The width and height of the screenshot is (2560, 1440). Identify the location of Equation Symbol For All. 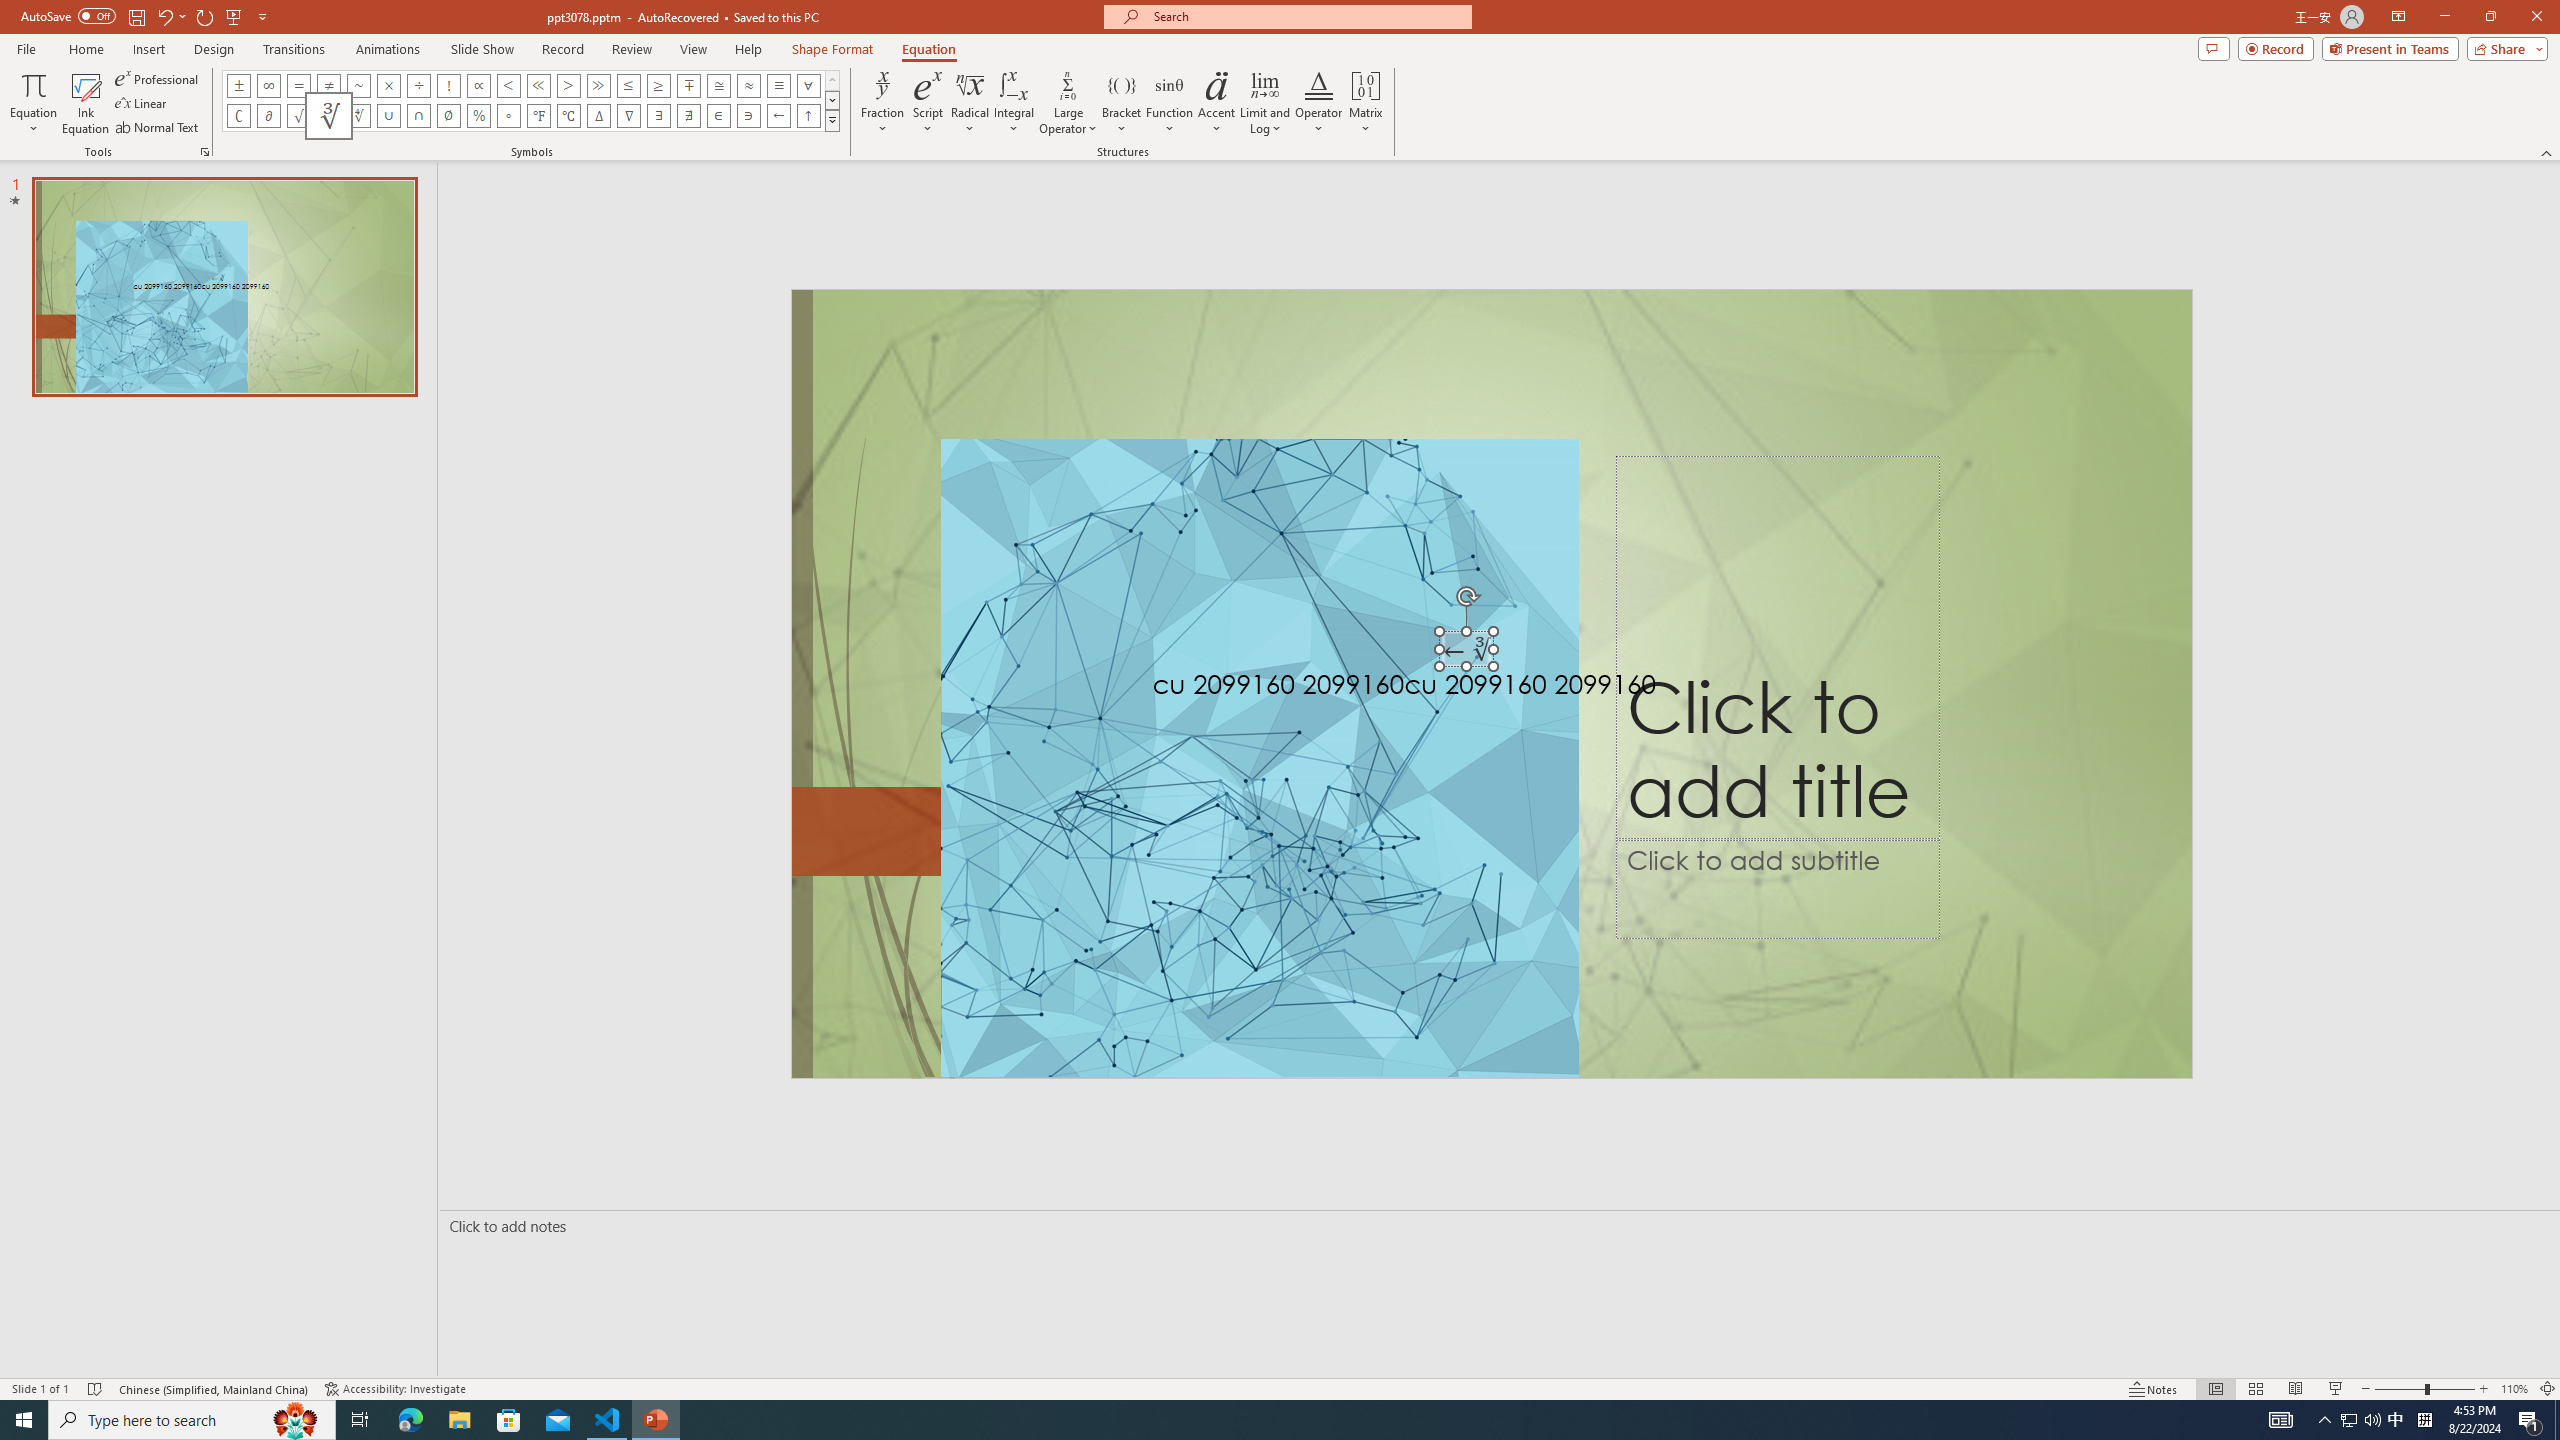
(808, 85).